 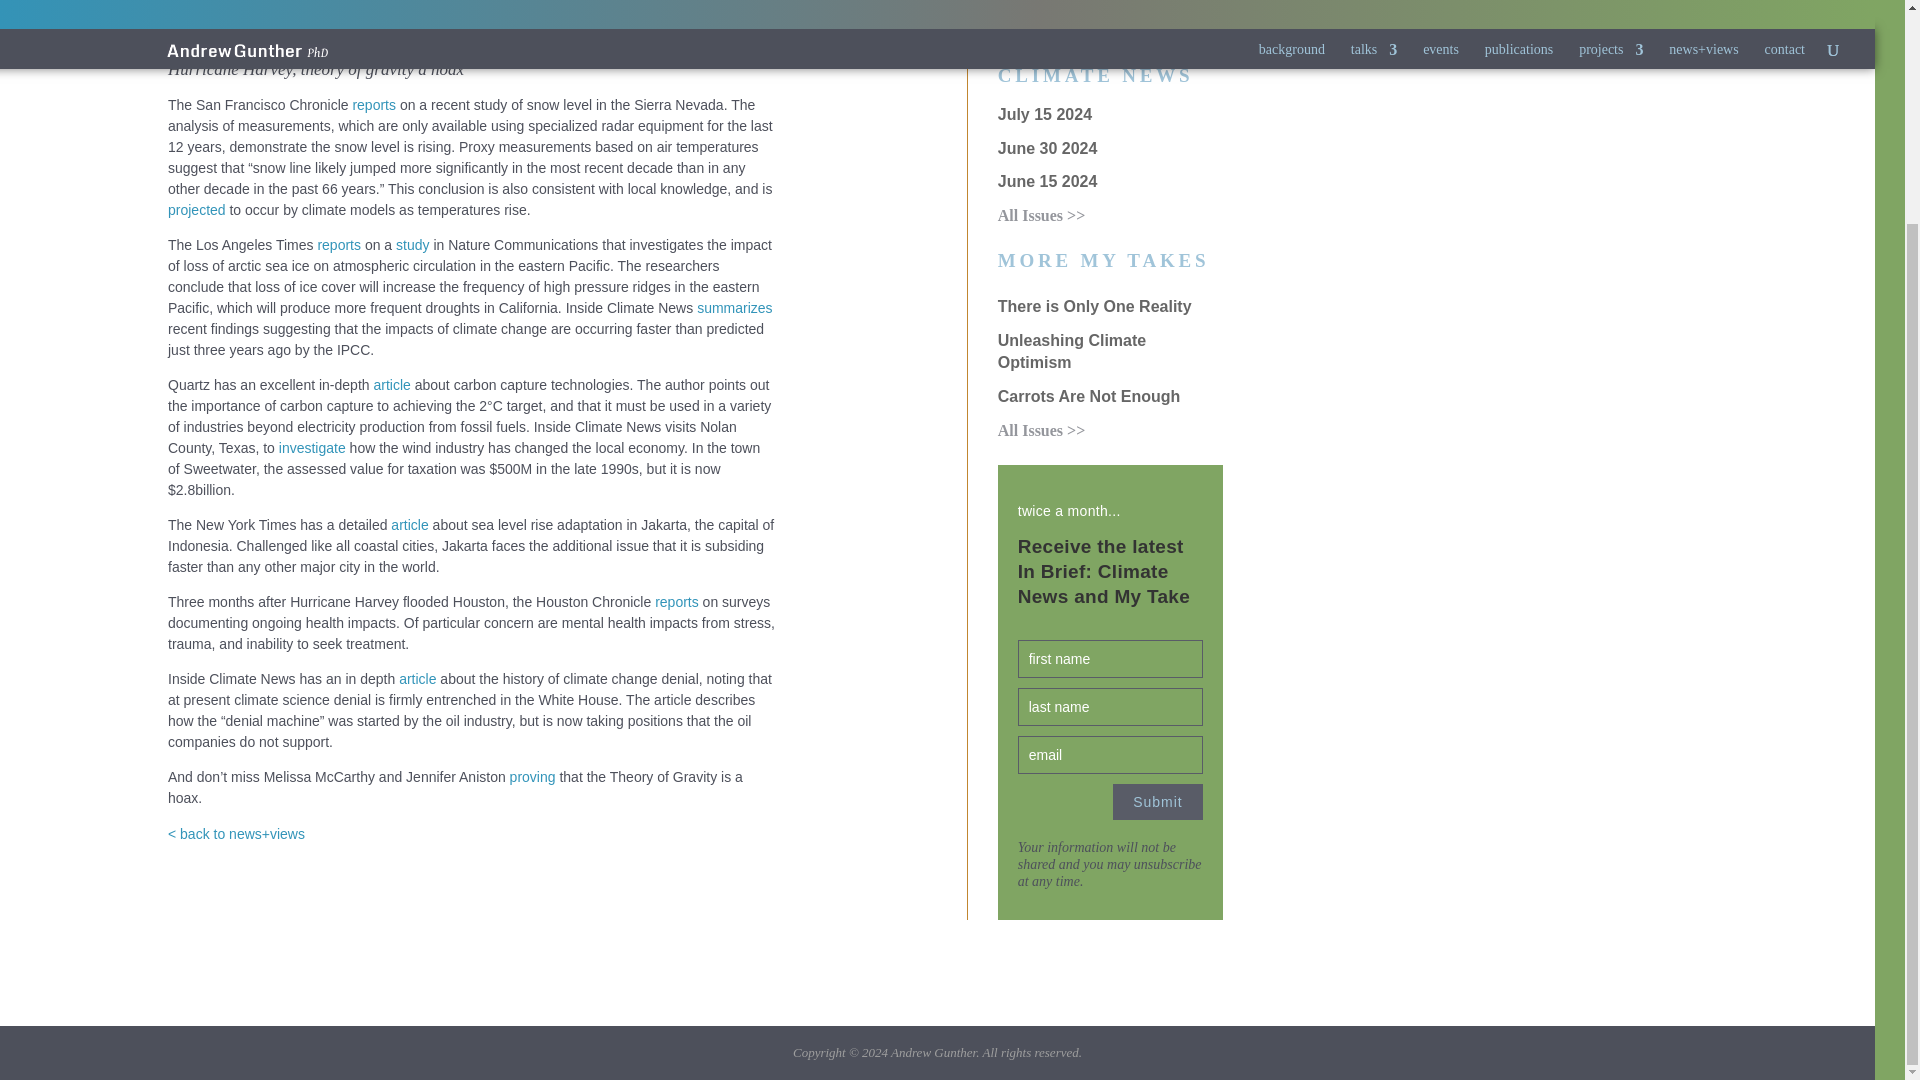 What do you see at coordinates (417, 678) in the screenshot?
I see `article` at bounding box center [417, 678].